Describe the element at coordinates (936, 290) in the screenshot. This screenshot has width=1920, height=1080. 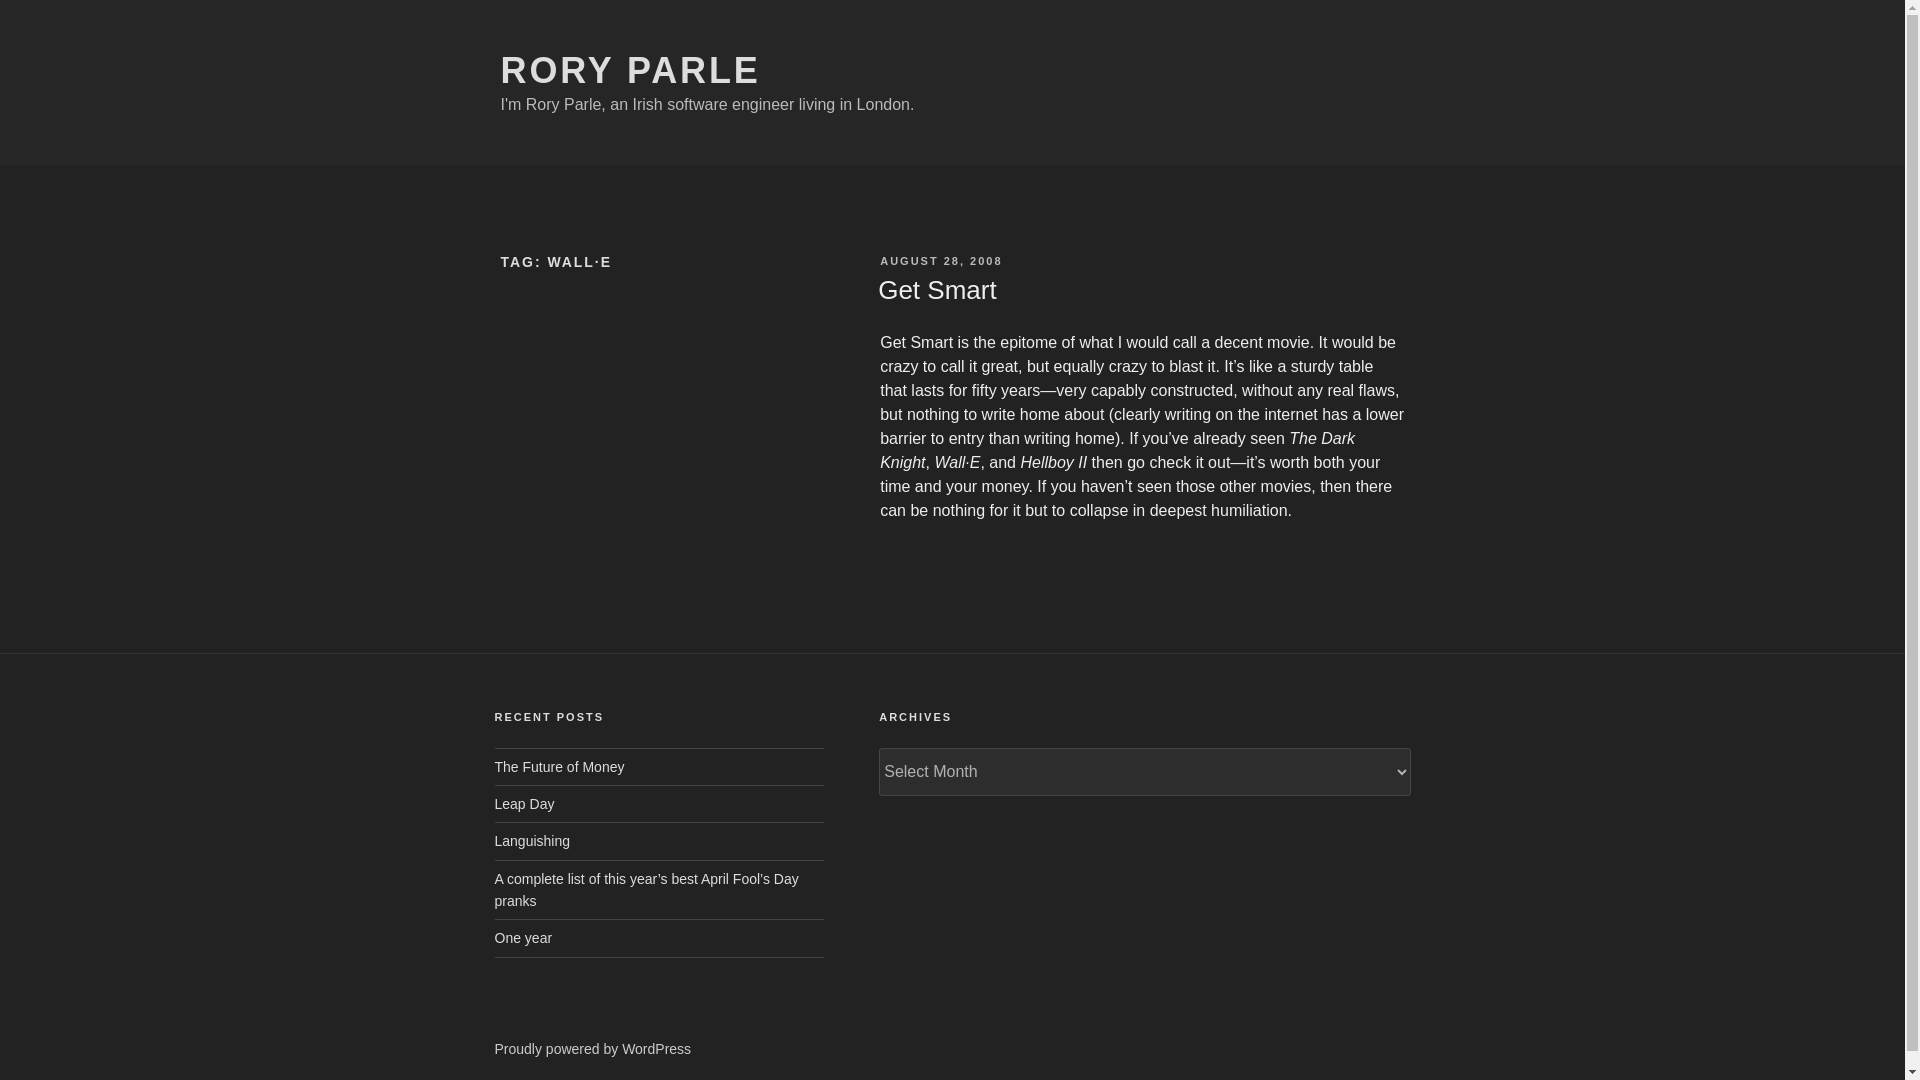
I see `Get Smart` at that location.